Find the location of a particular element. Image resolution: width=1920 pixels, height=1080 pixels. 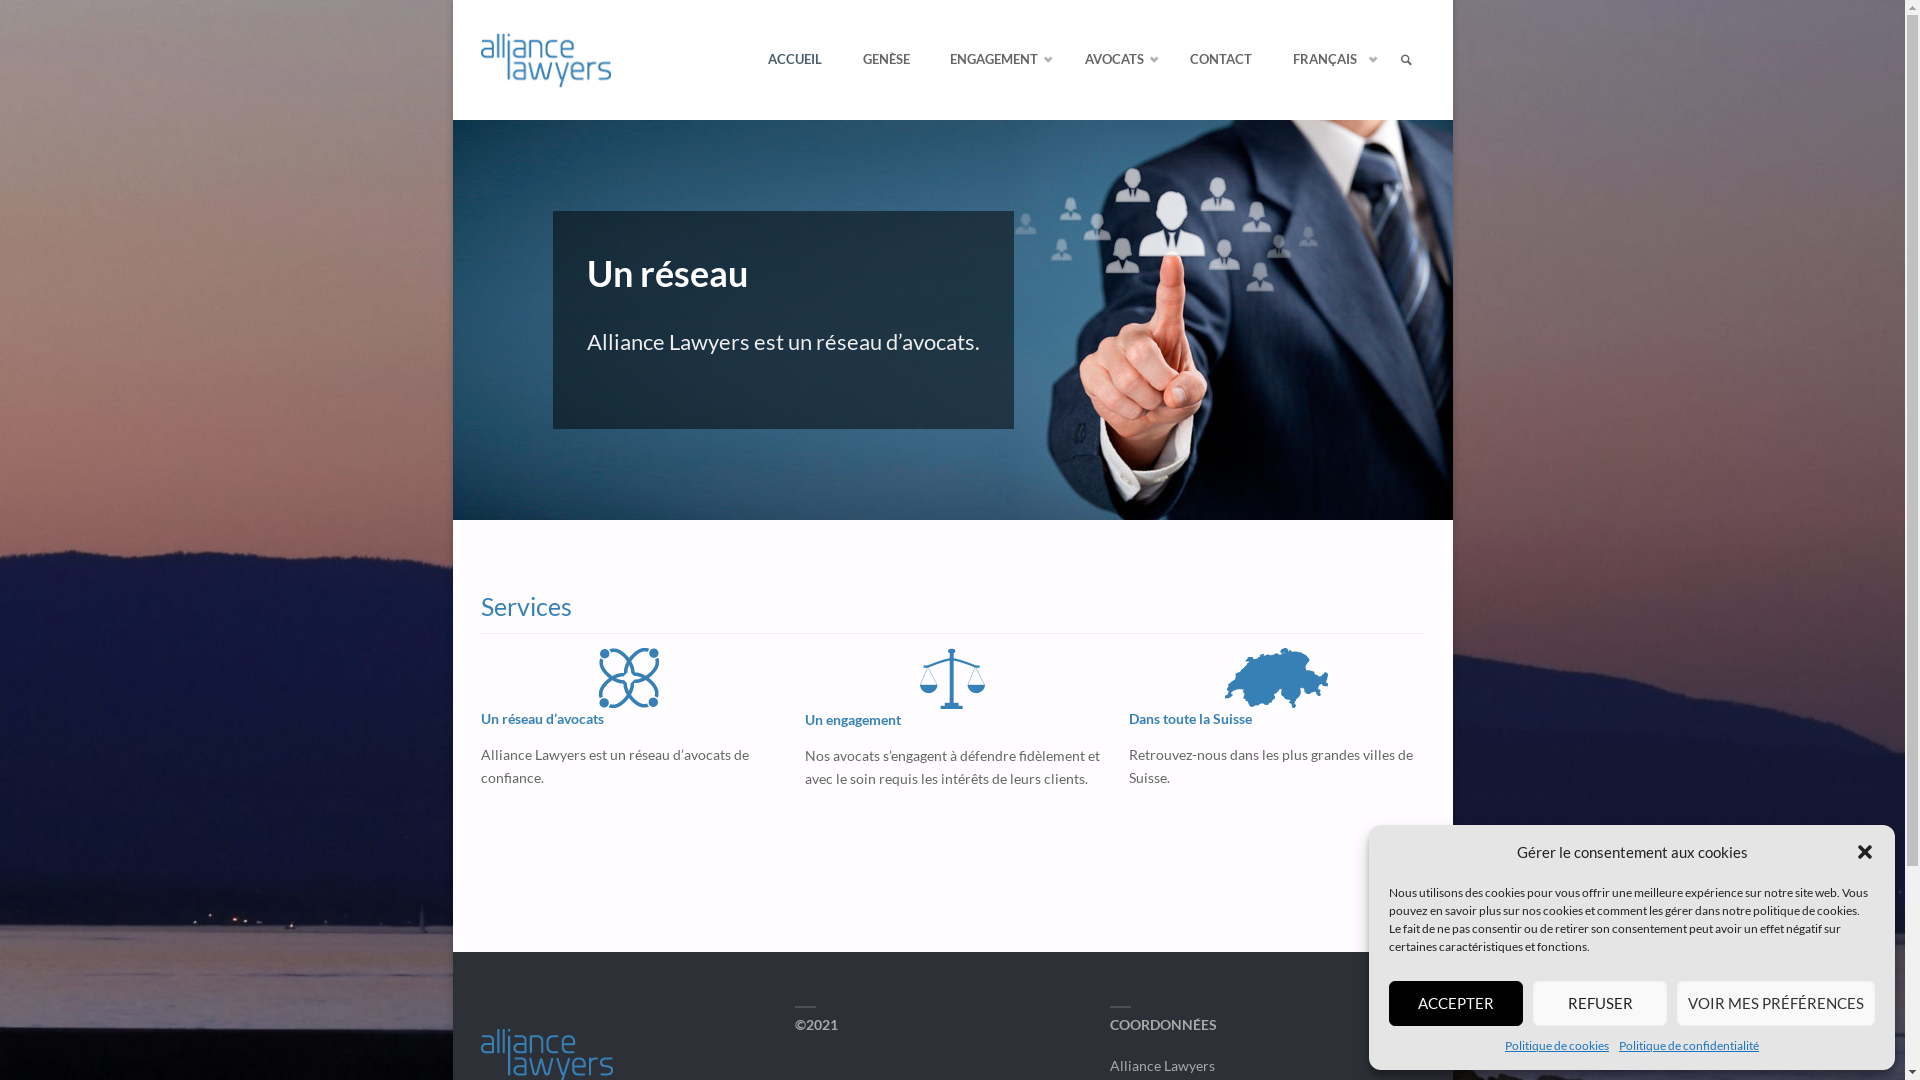

Alliance Lawyers is located at coordinates (546, 60).